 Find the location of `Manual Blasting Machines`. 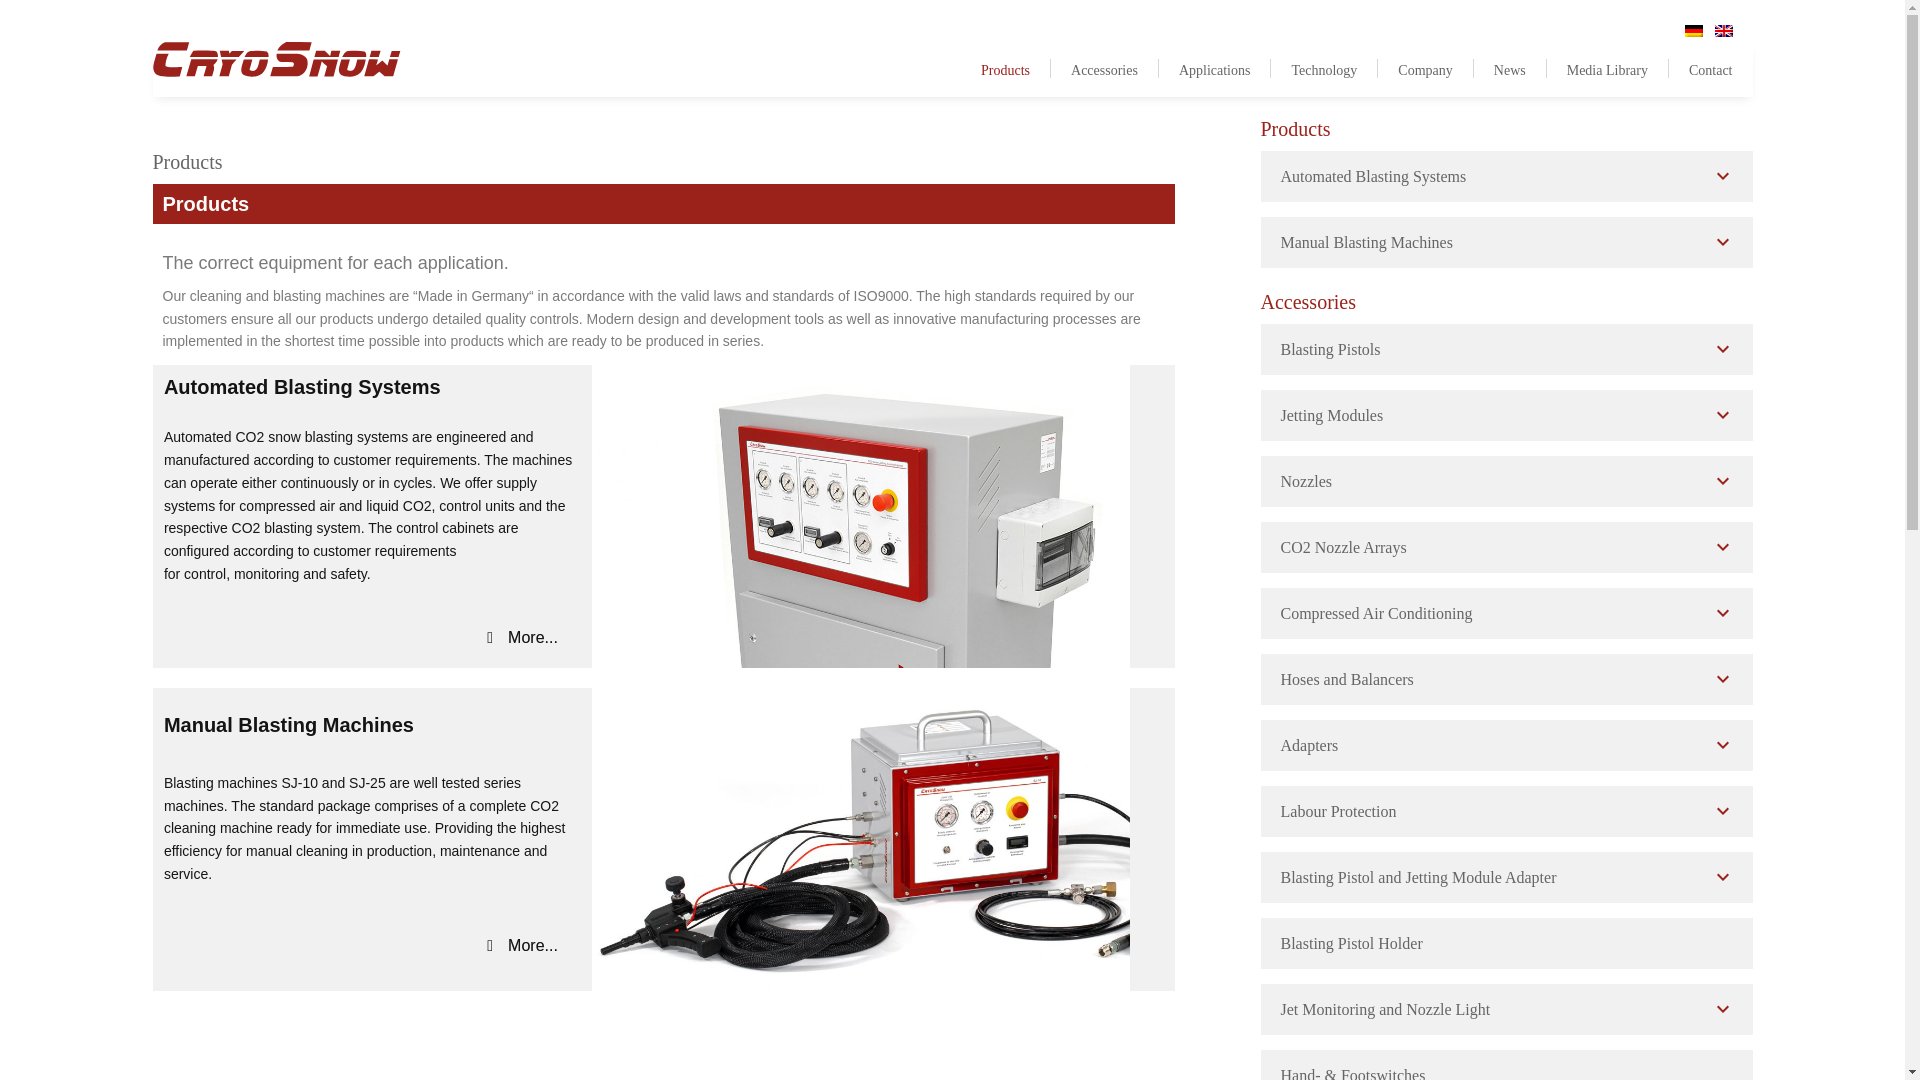

Manual Blasting Machines is located at coordinates (1505, 242).